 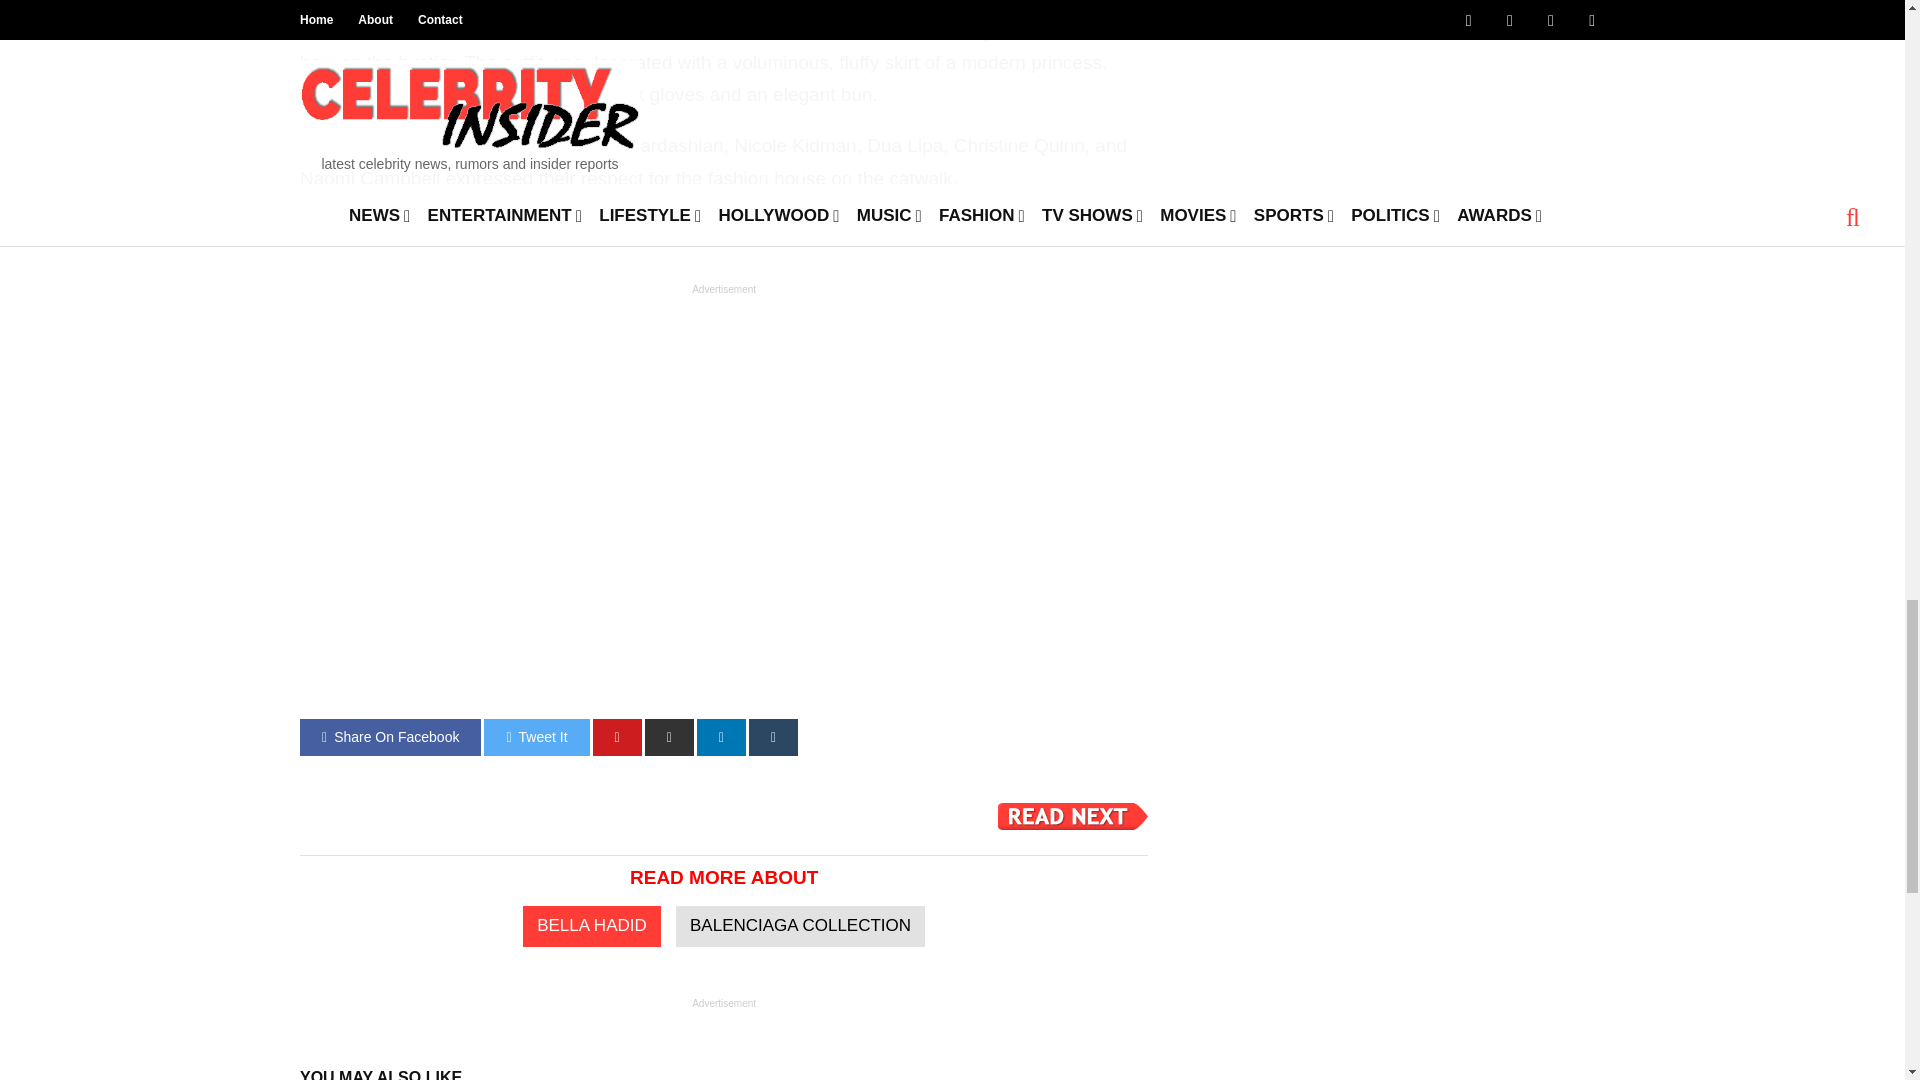 What do you see at coordinates (669, 738) in the screenshot?
I see `Share On Reddit` at bounding box center [669, 738].